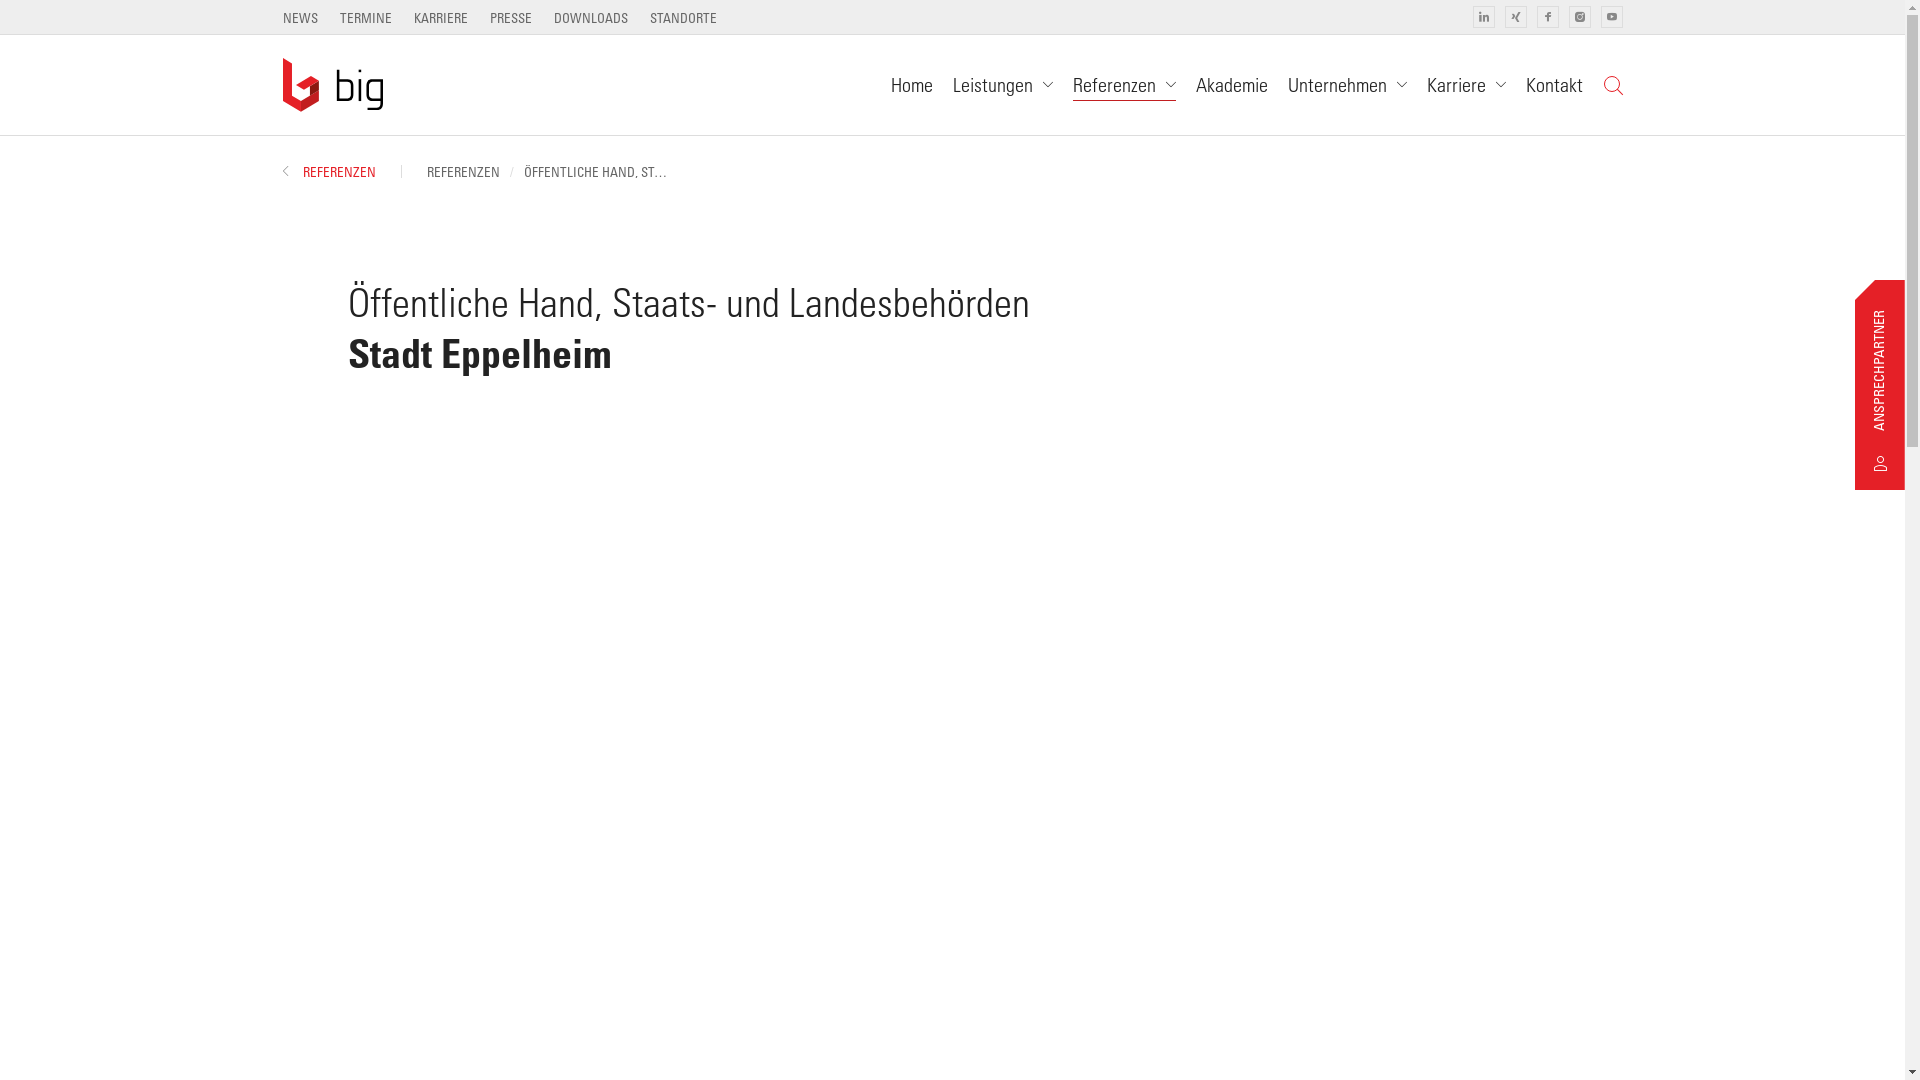 This screenshot has height=1080, width=1920. I want to click on Facebook, so click(1547, 17).